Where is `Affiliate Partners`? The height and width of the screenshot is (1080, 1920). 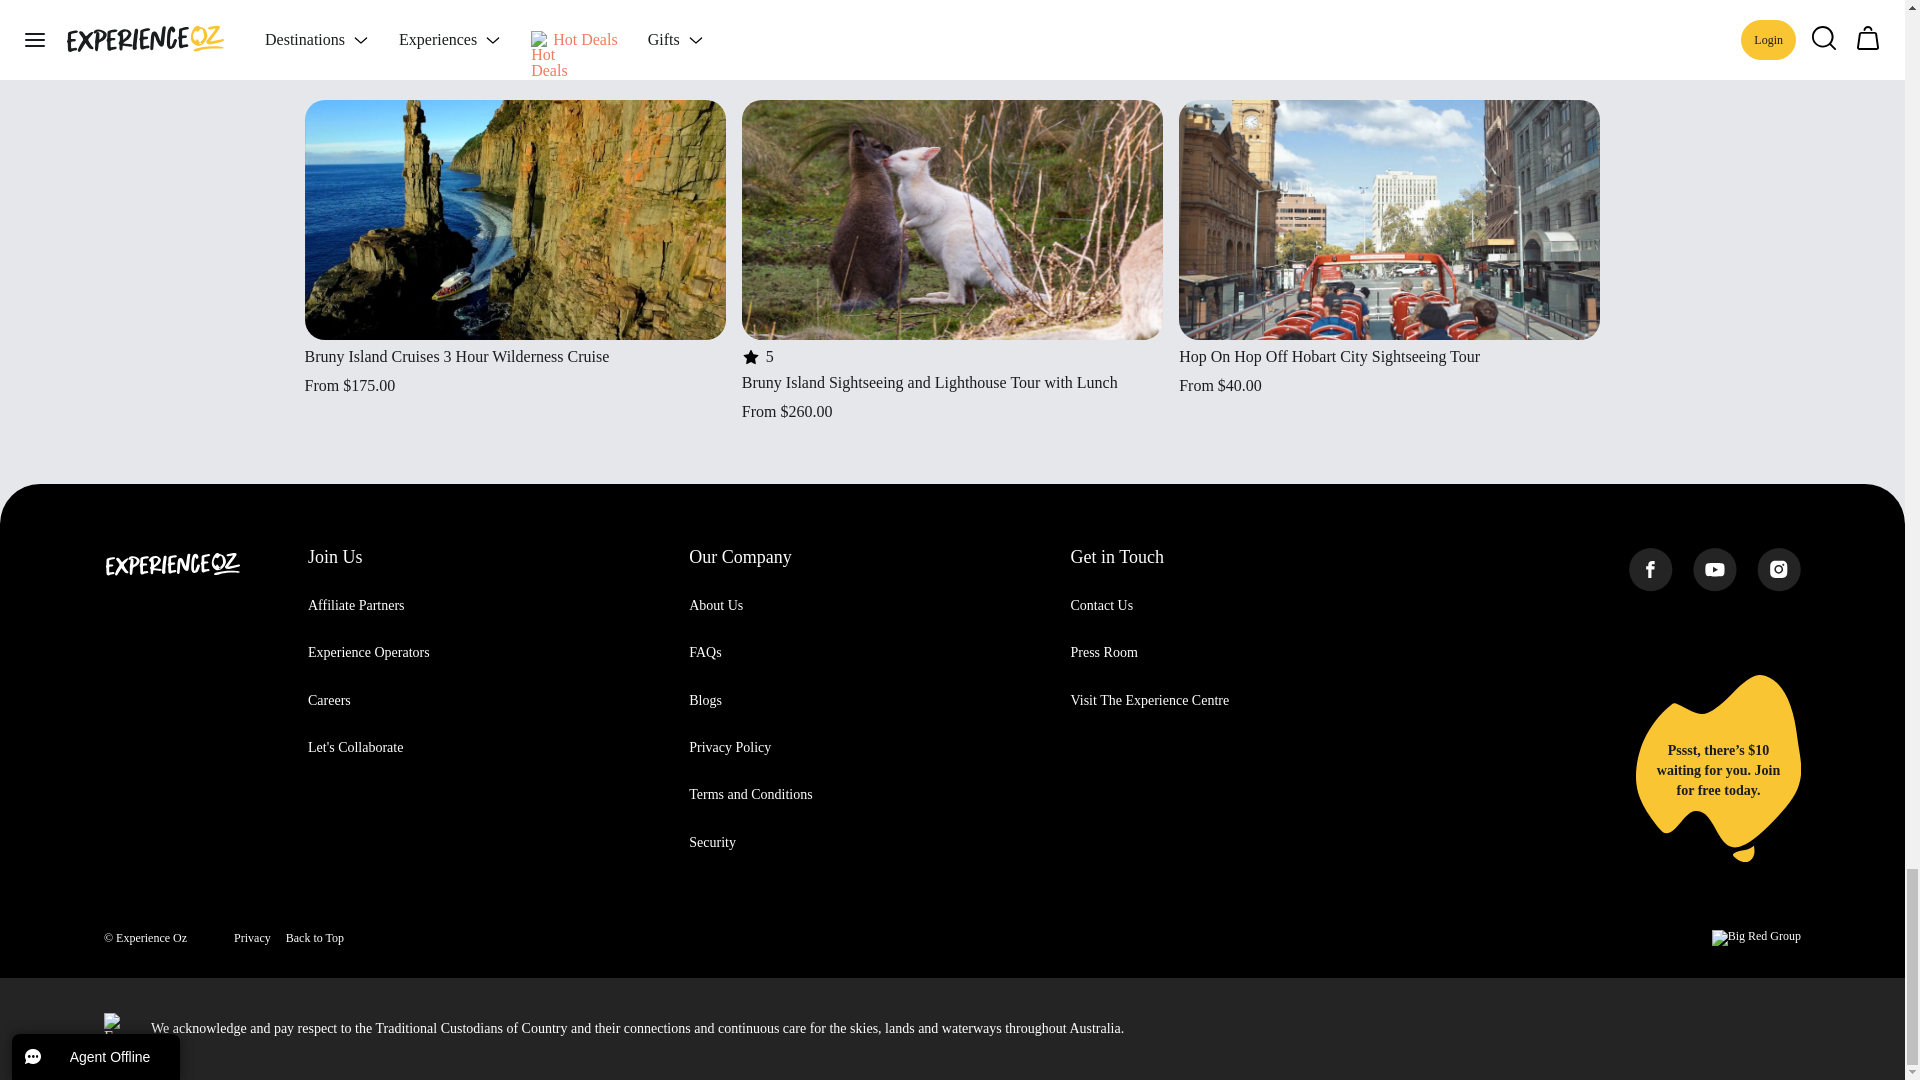 Affiliate Partners is located at coordinates (356, 606).